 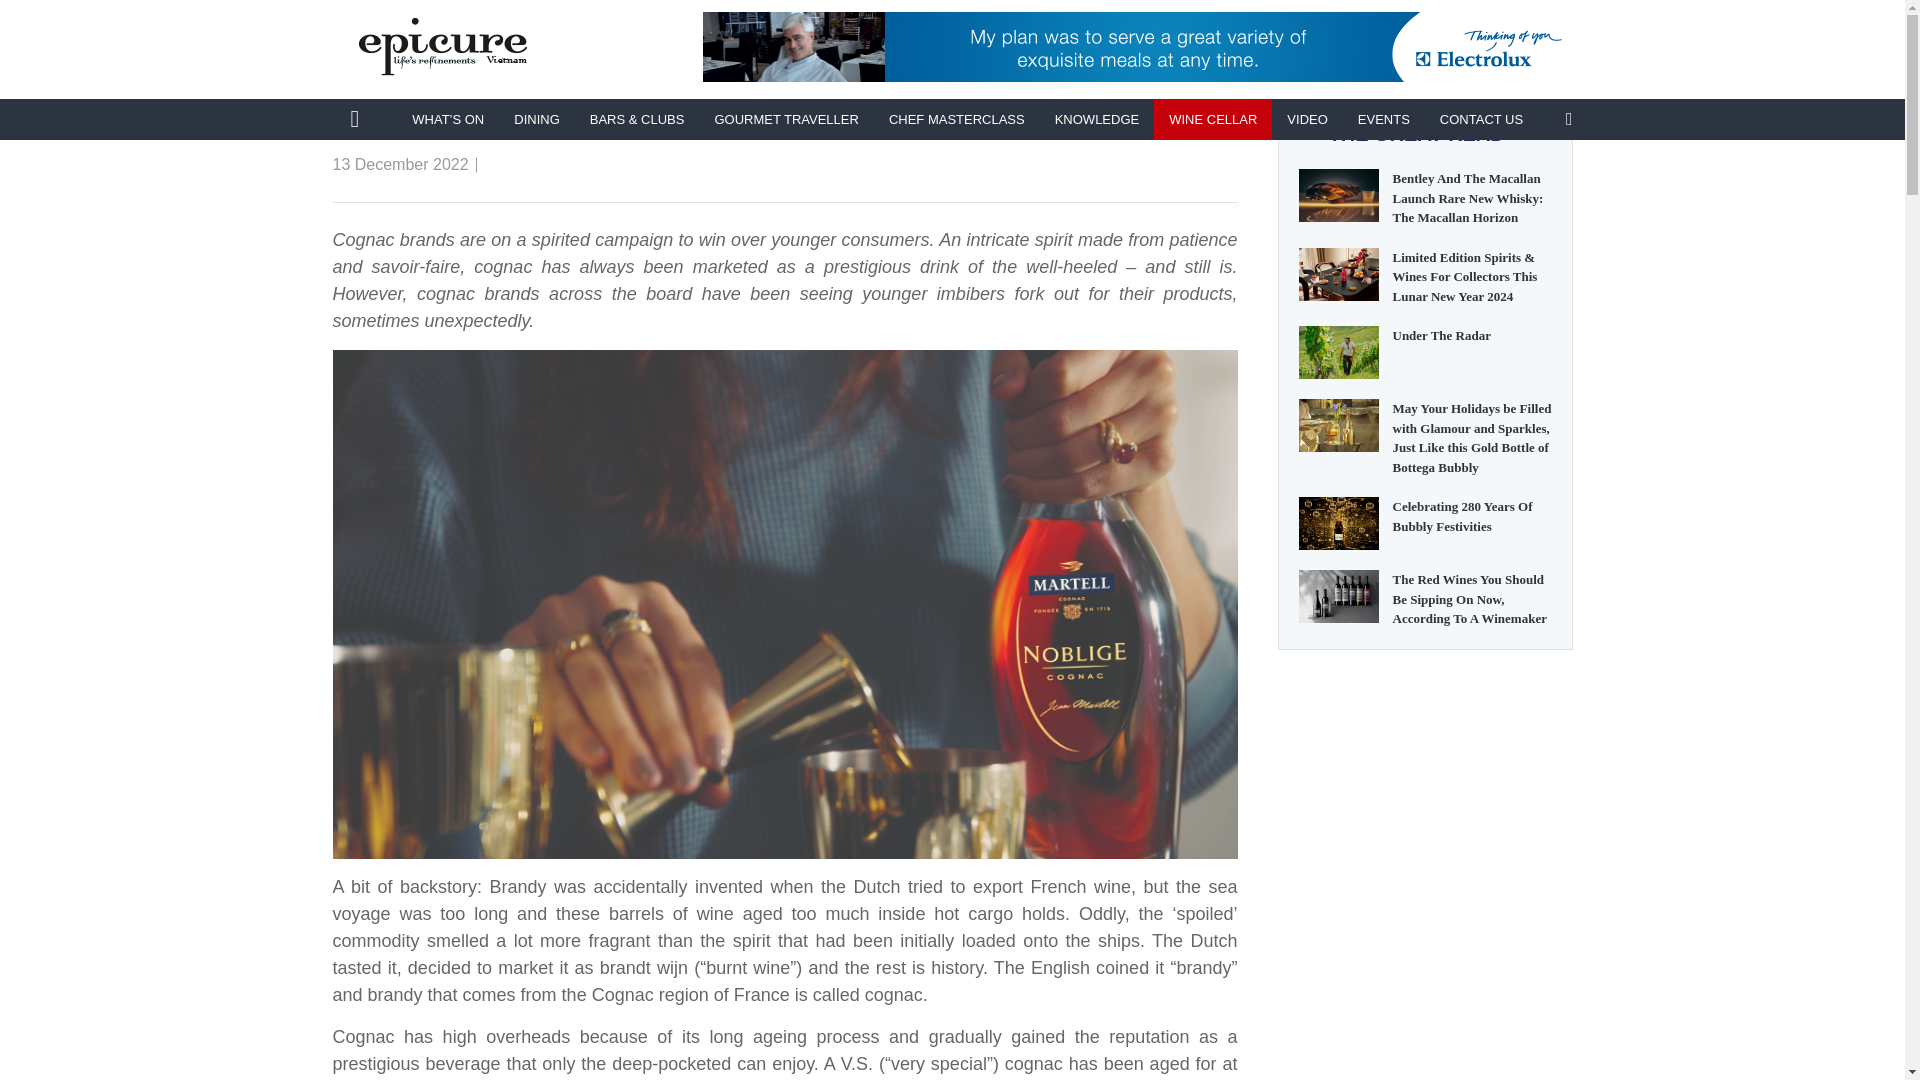 What do you see at coordinates (1383, 120) in the screenshot?
I see `EVENTS` at bounding box center [1383, 120].